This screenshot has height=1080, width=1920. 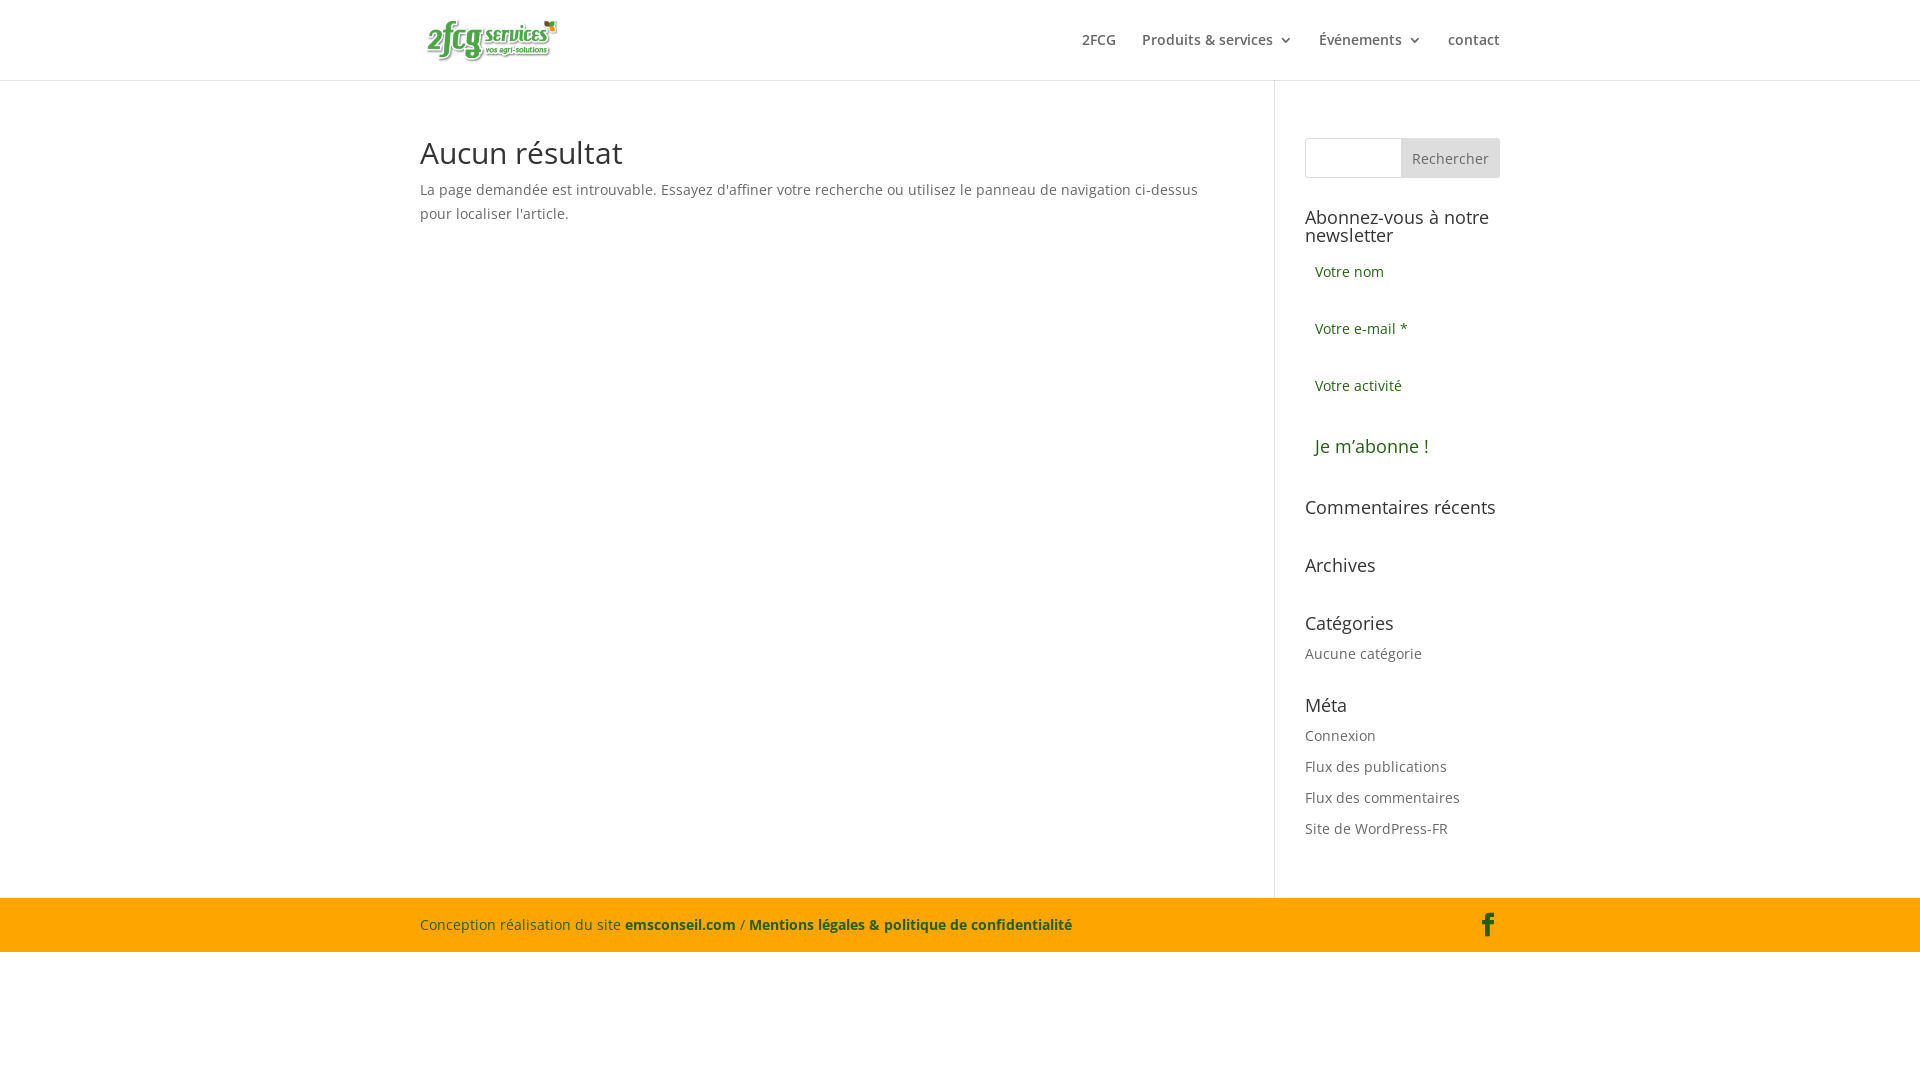 What do you see at coordinates (1218, 56) in the screenshot?
I see `Produits & services` at bounding box center [1218, 56].